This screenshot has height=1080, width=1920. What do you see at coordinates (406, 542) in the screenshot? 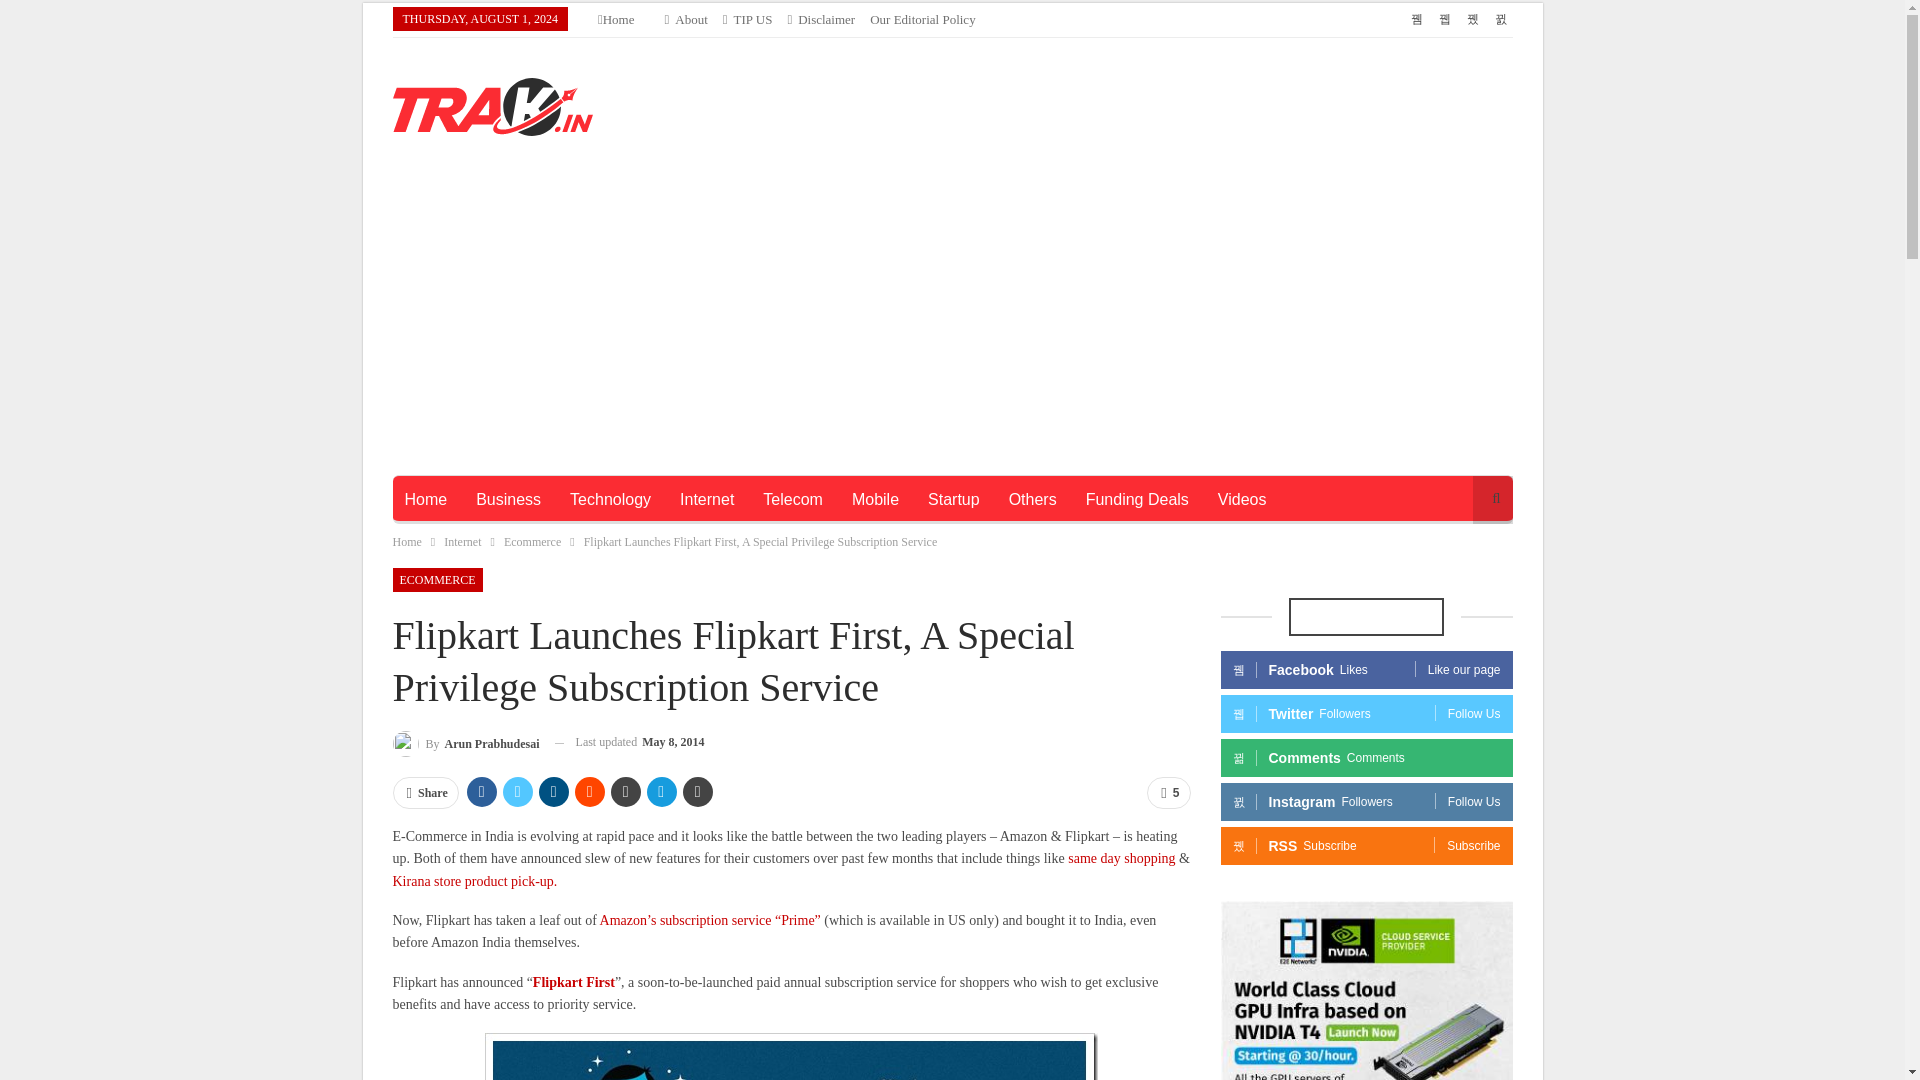
I see `Home` at bounding box center [406, 542].